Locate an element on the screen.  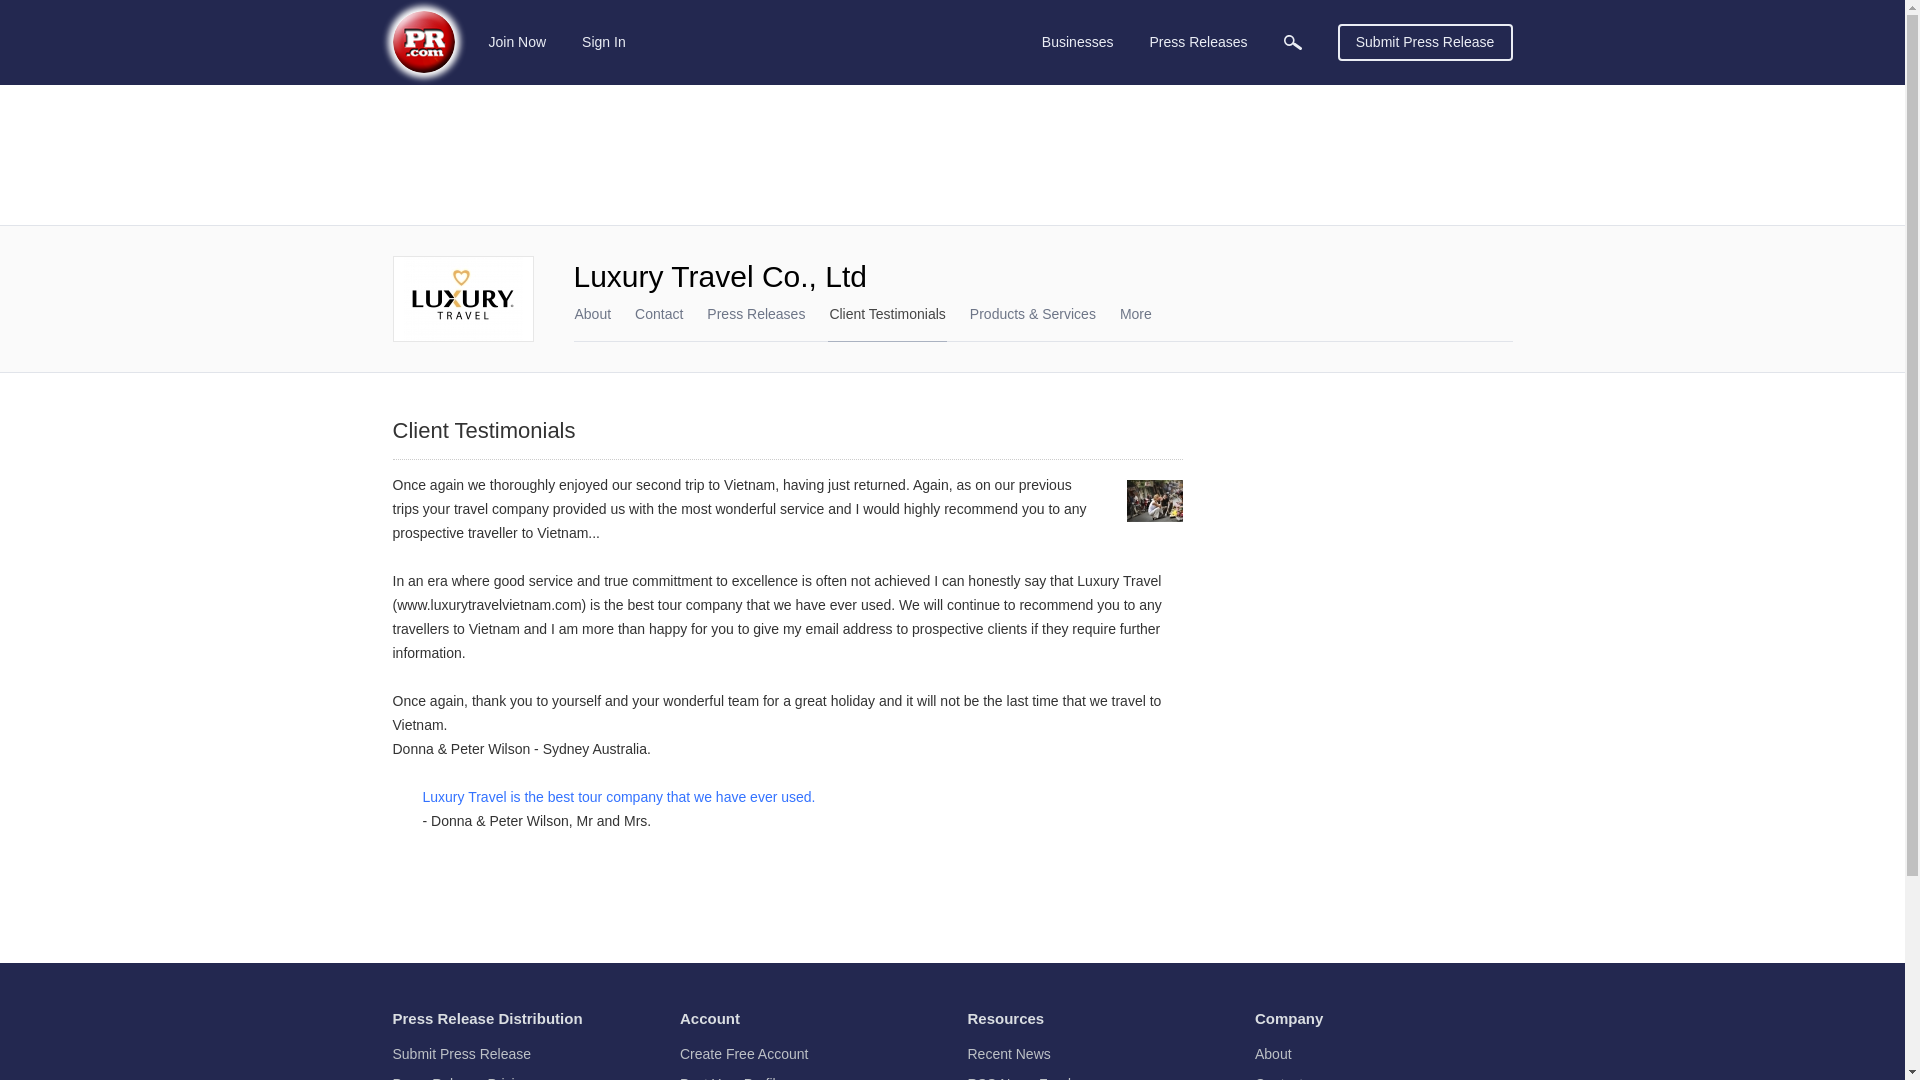
Businesses is located at coordinates (1078, 42).